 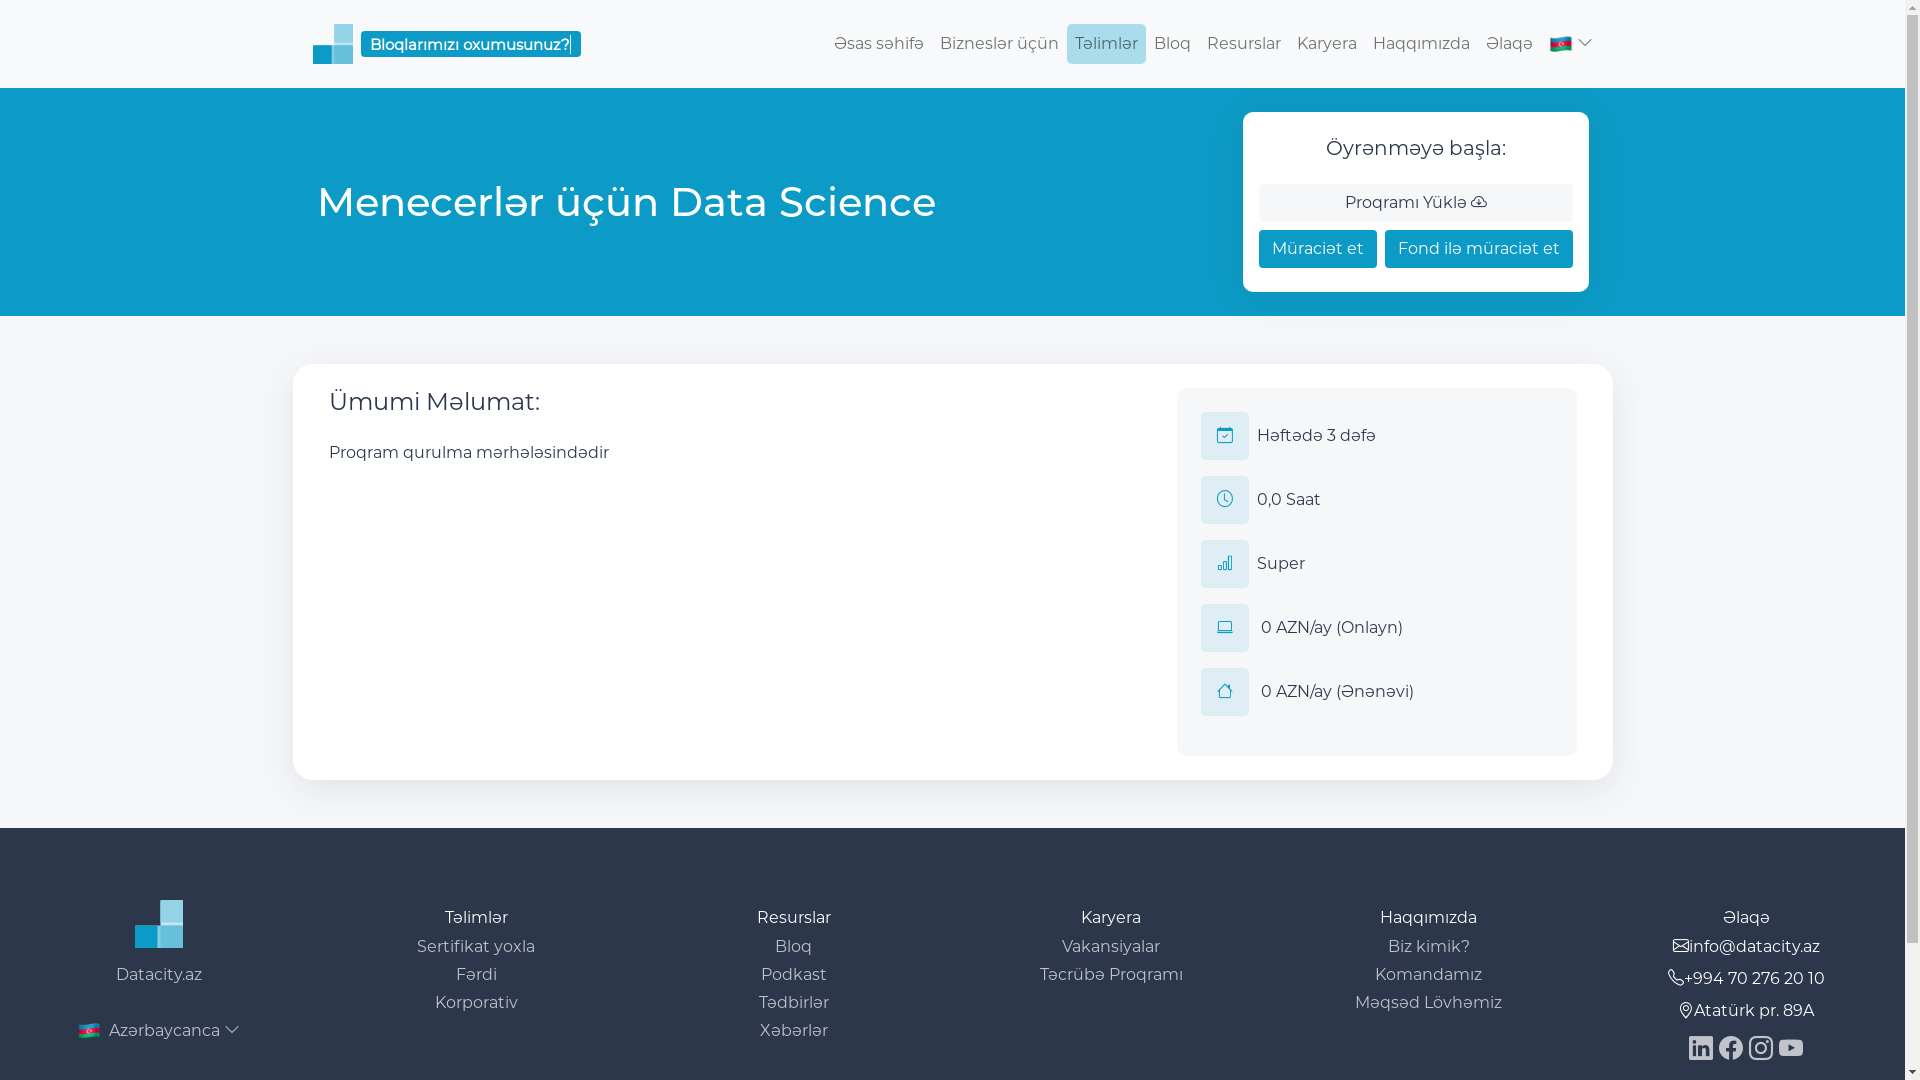 What do you see at coordinates (1111, 946) in the screenshot?
I see `Vakansiyalar` at bounding box center [1111, 946].